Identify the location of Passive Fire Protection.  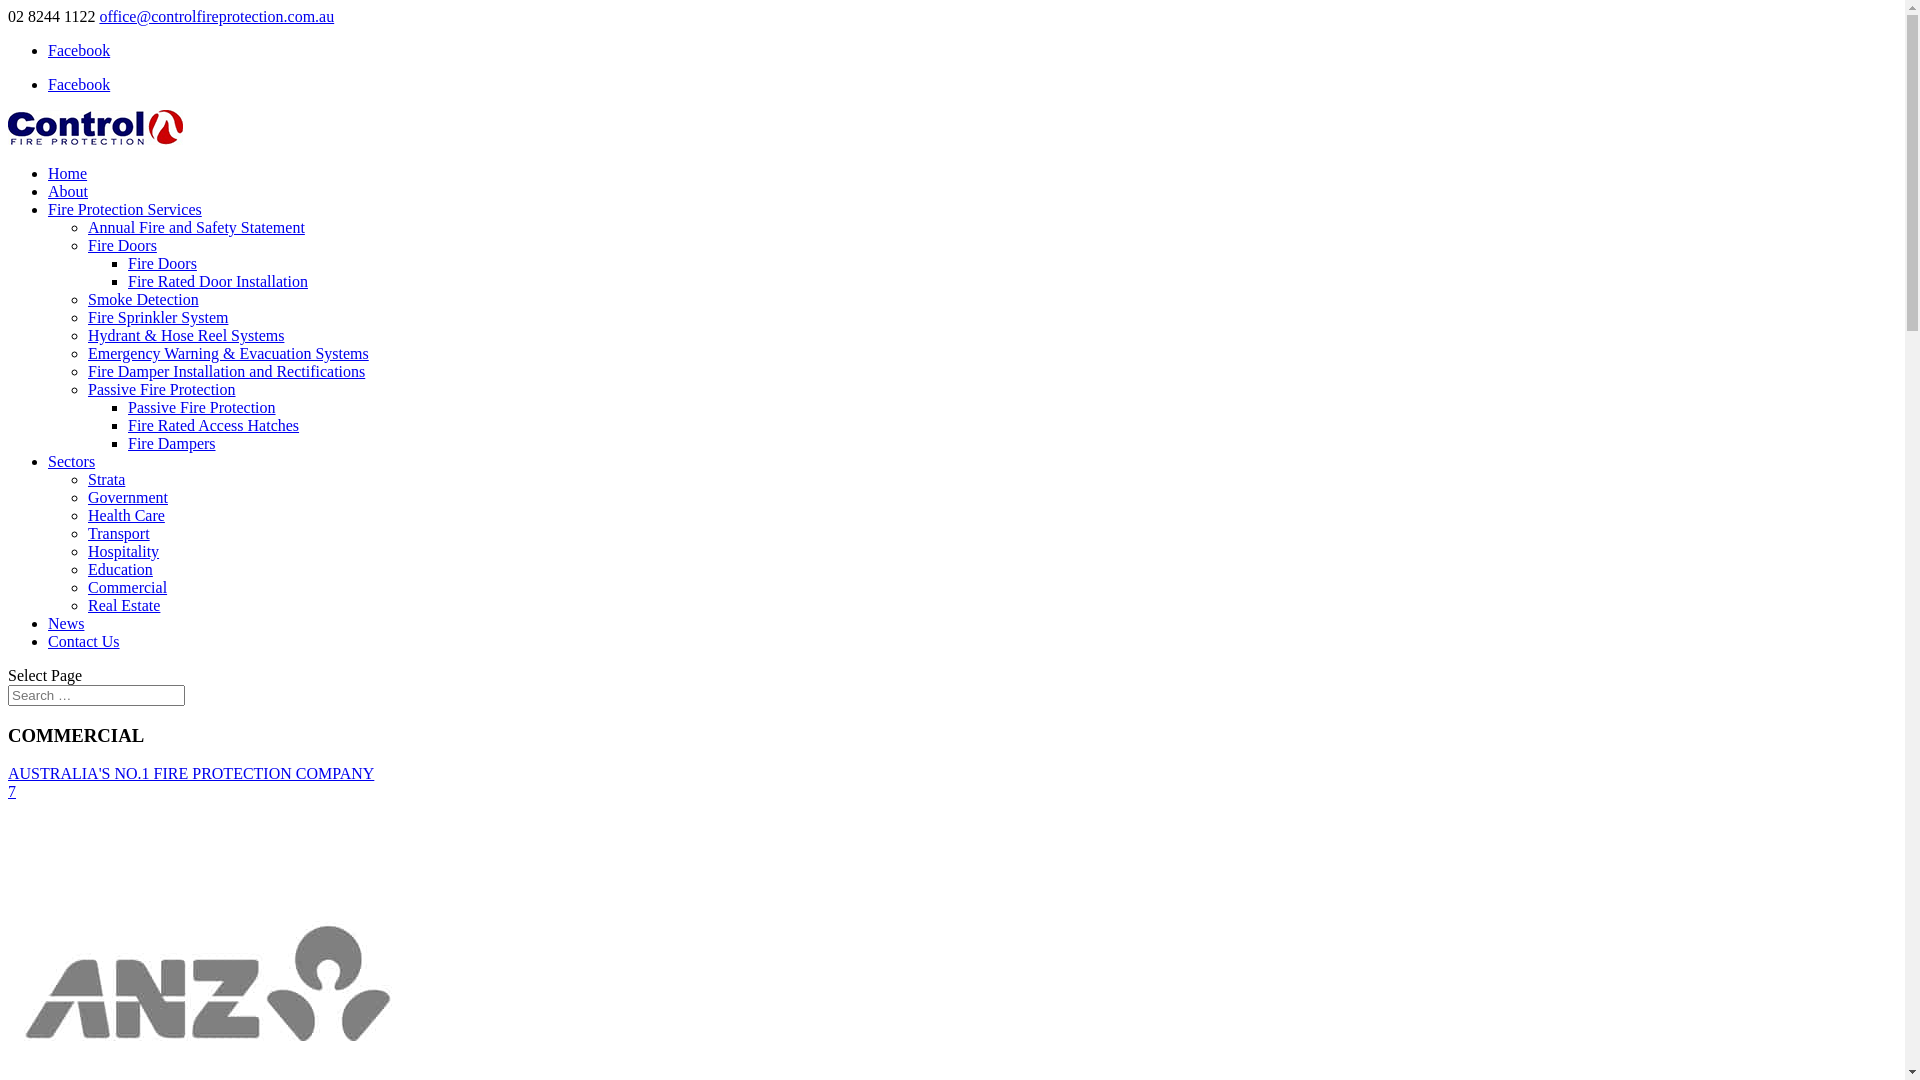
(202, 408).